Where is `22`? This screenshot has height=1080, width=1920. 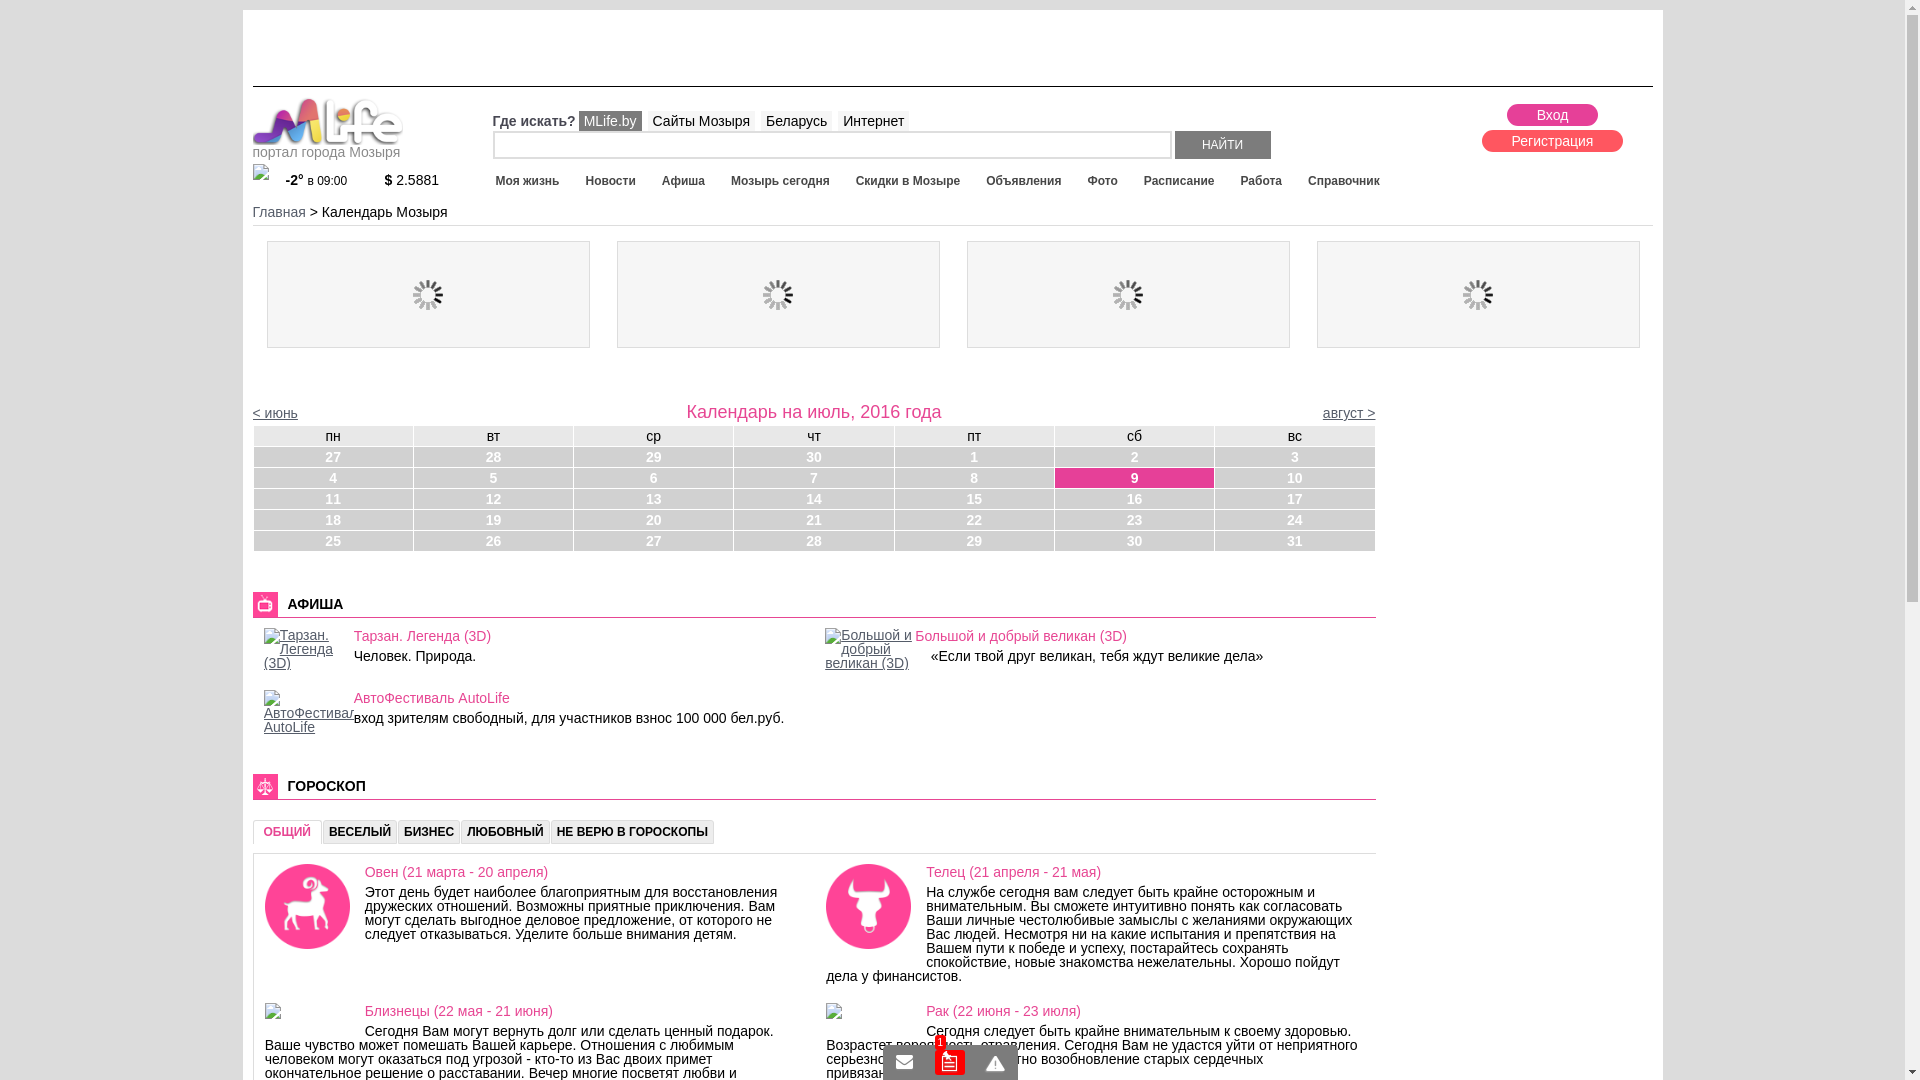
22 is located at coordinates (974, 520).